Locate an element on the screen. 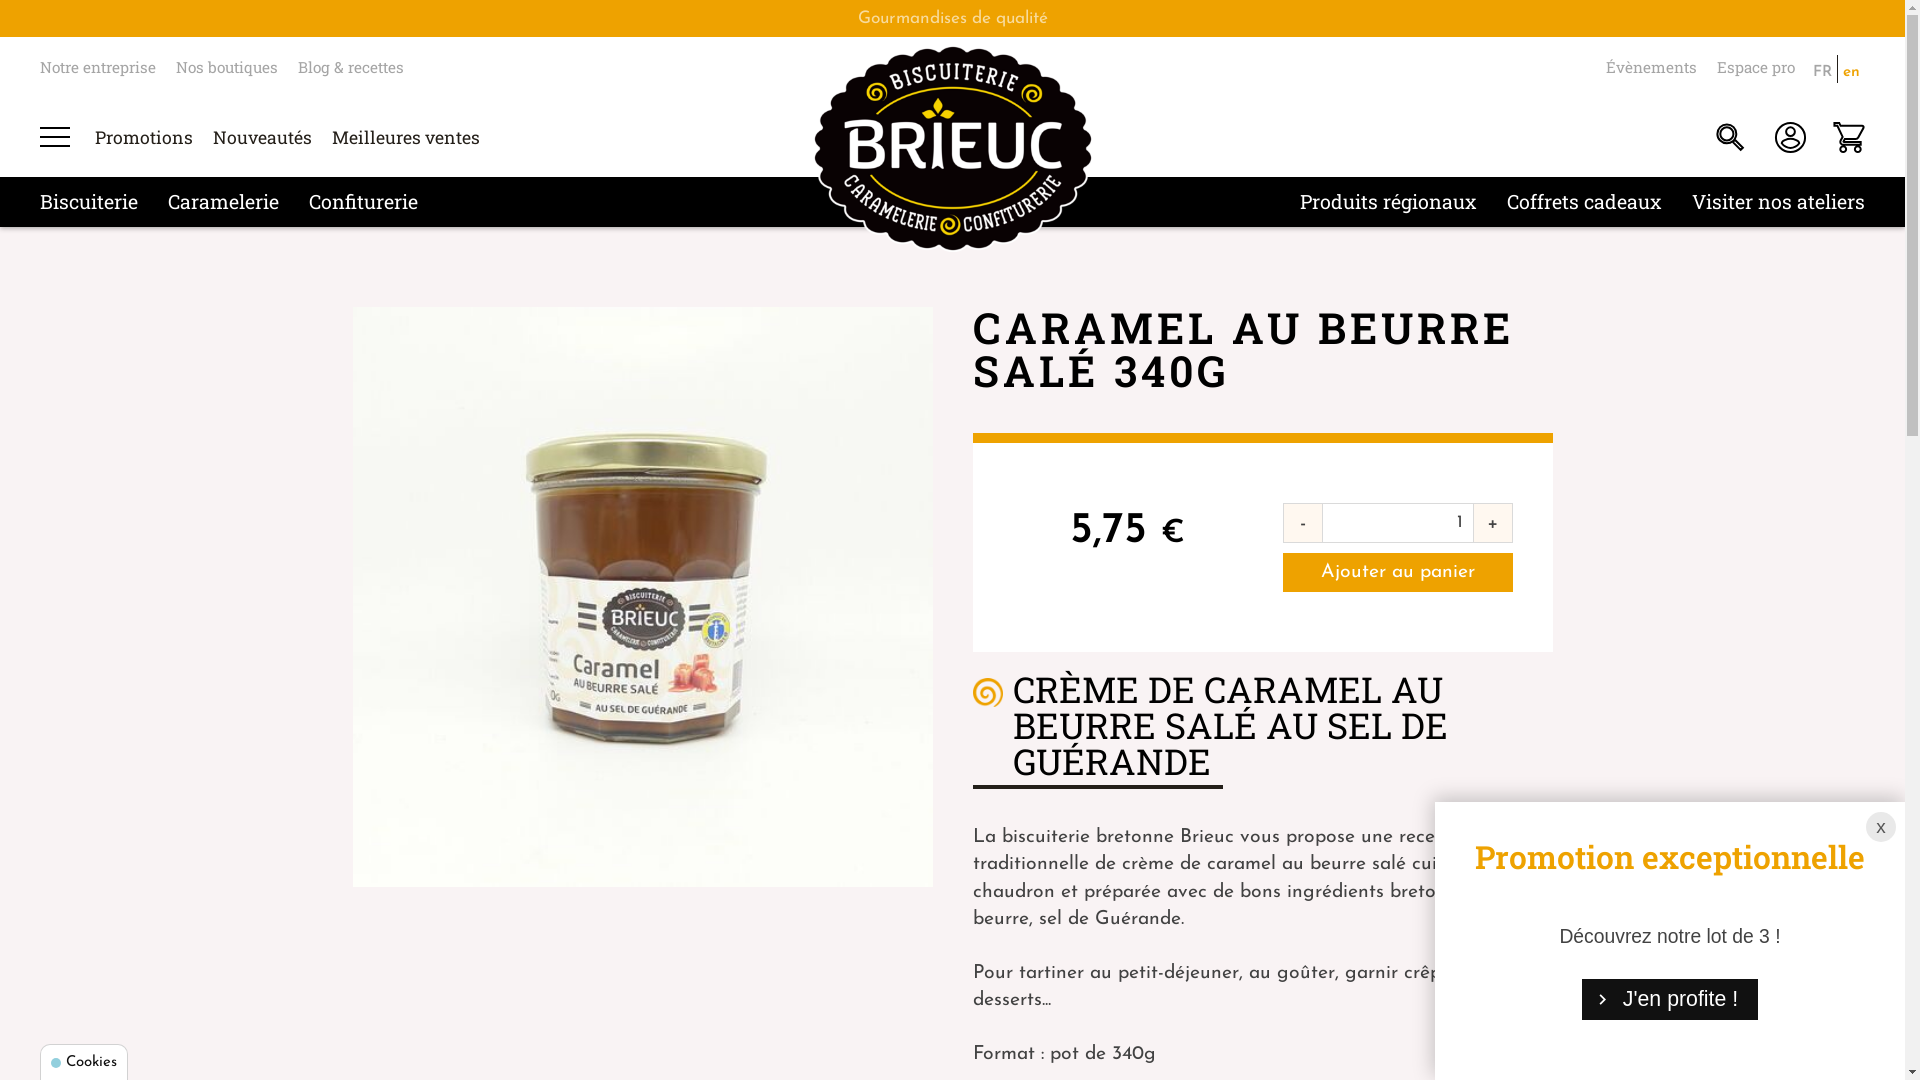  Panier is located at coordinates (1850, 137).